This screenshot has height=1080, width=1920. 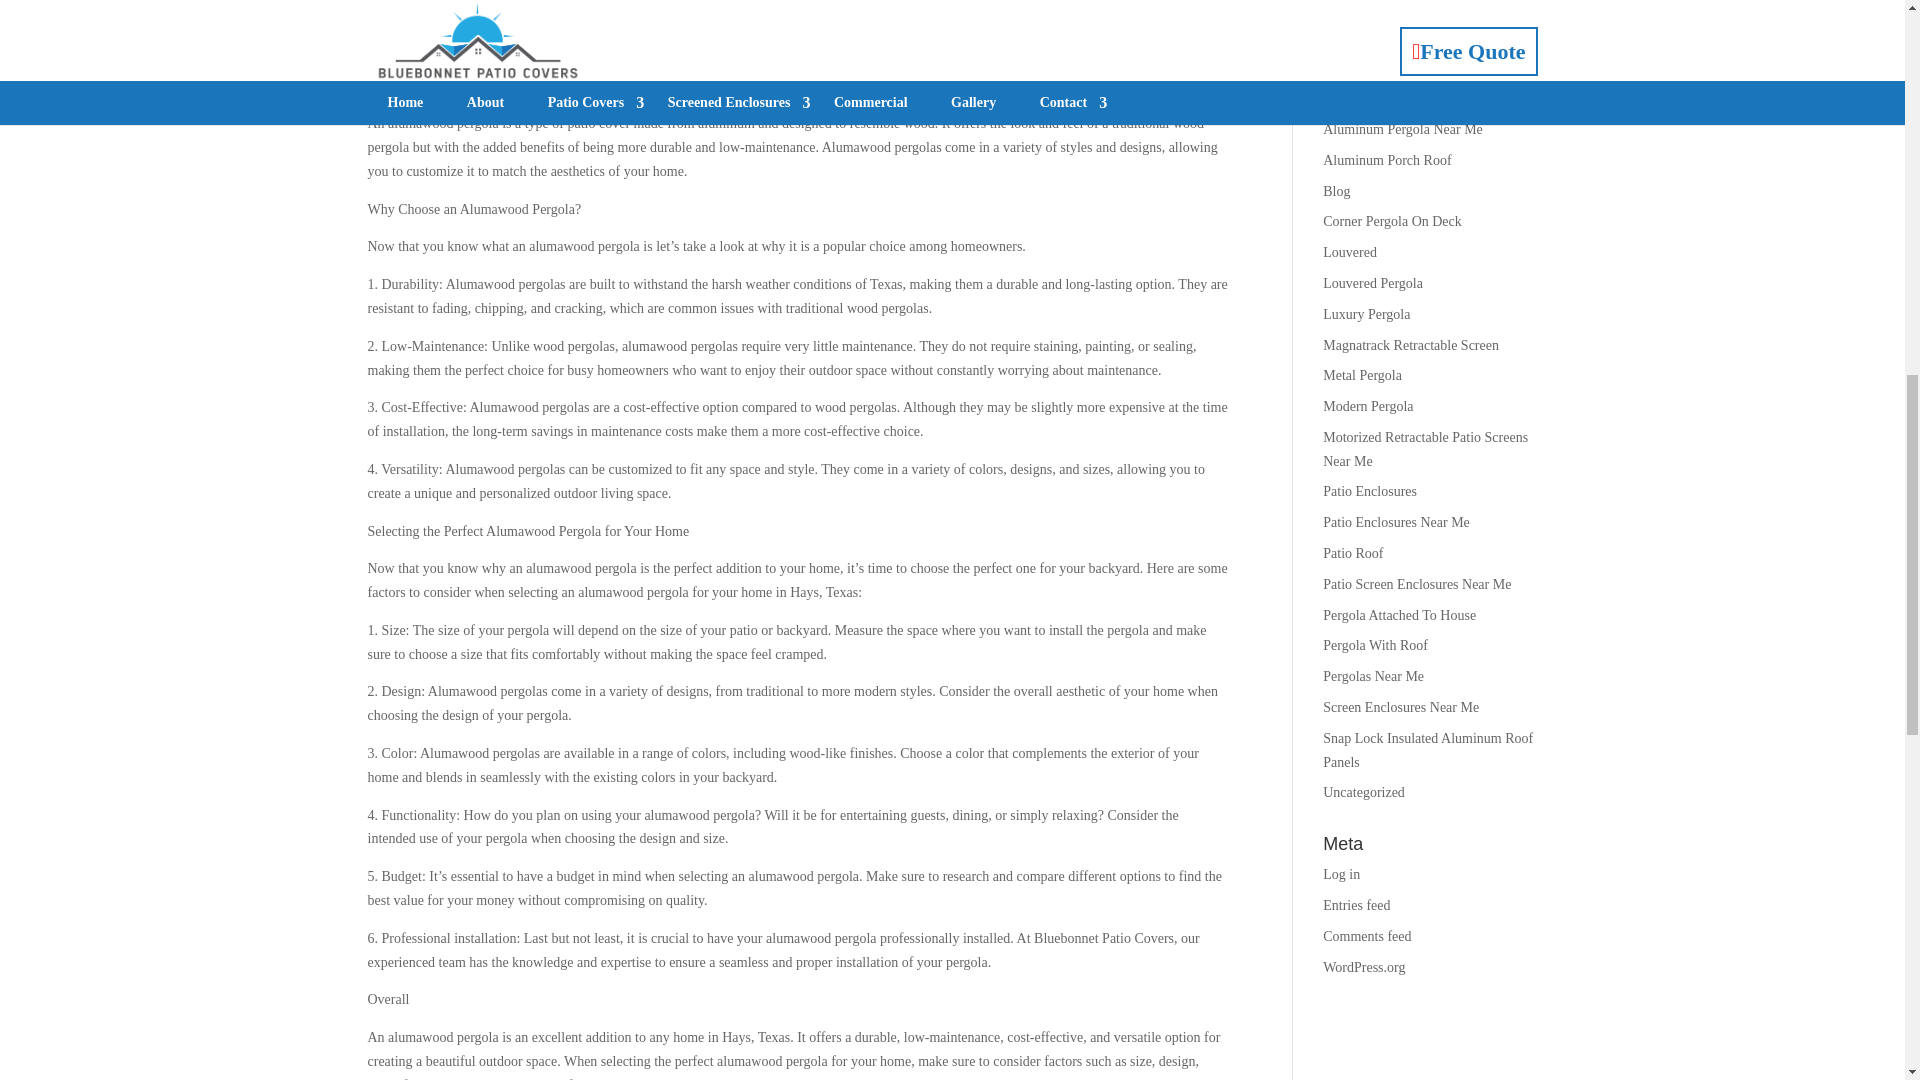 I want to click on Aluminum Pergola, so click(x=1376, y=98).